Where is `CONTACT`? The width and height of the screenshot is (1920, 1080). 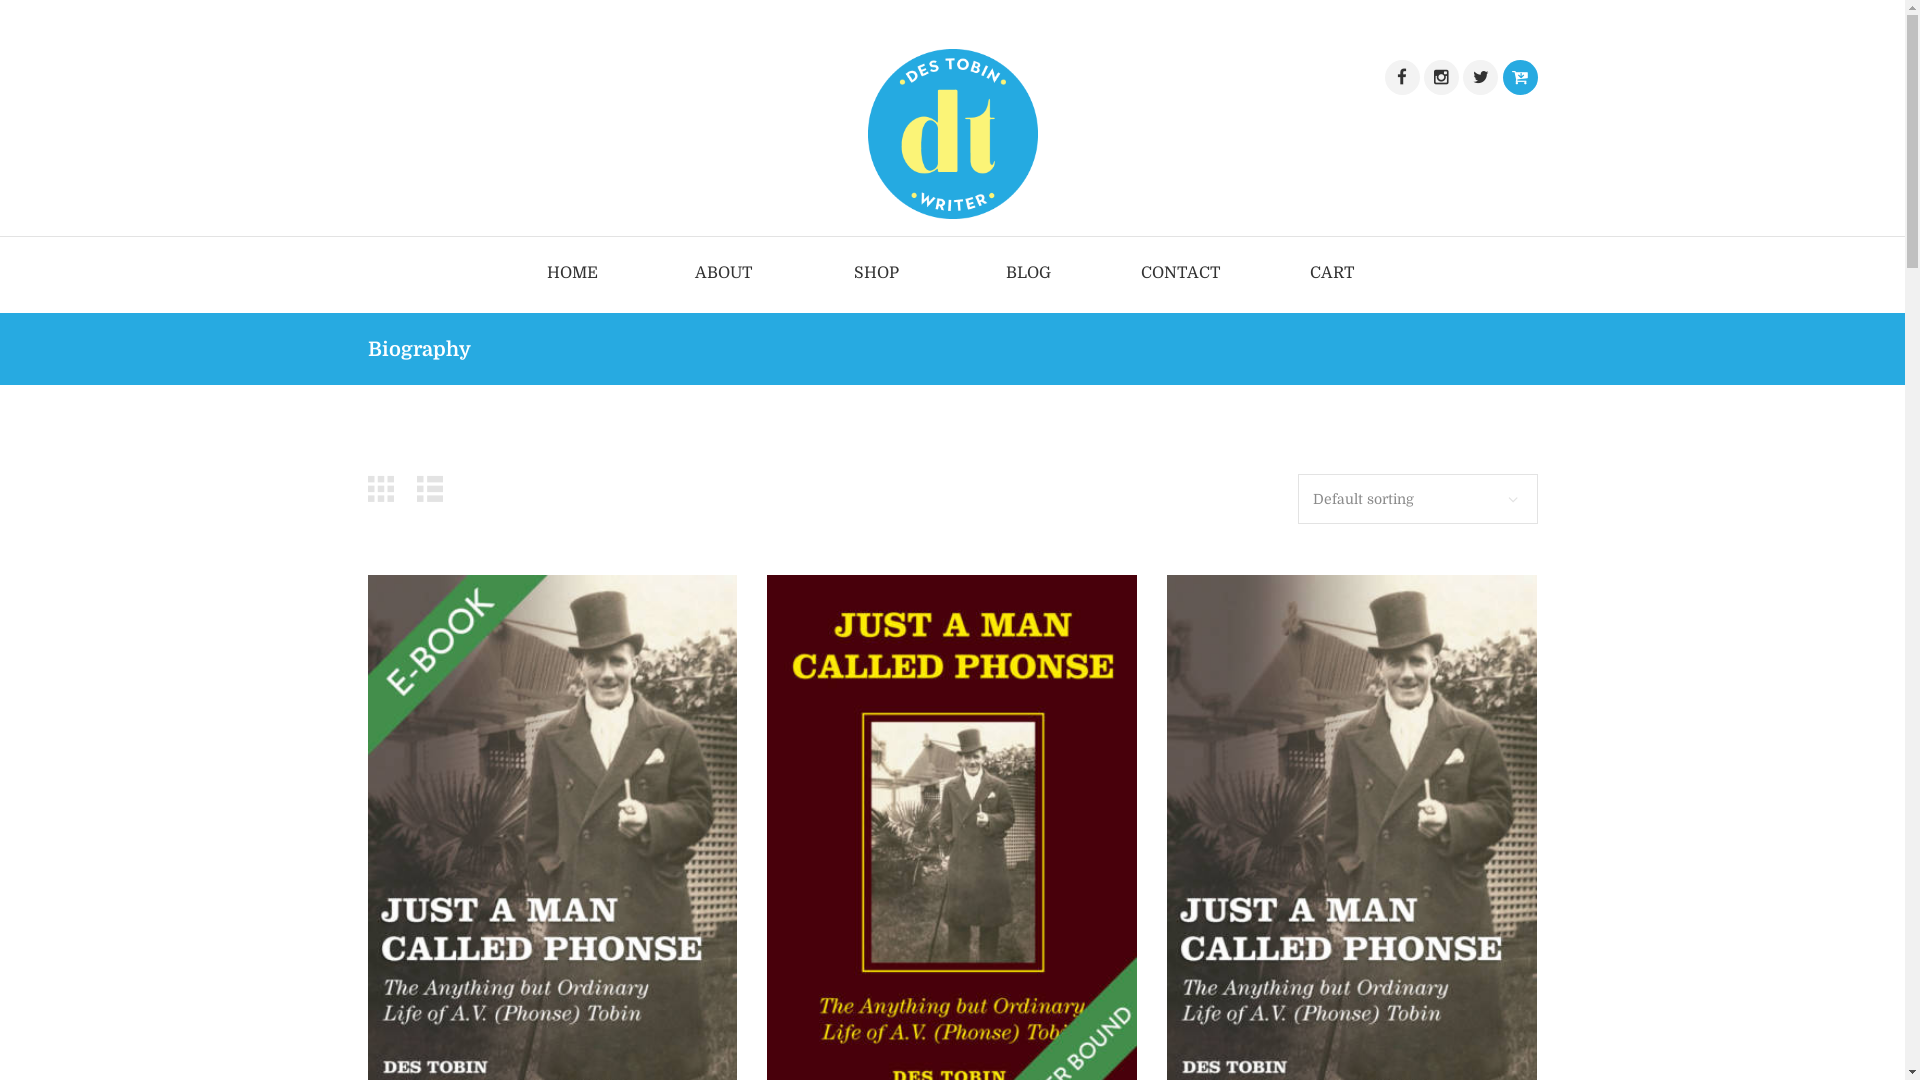 CONTACT is located at coordinates (1181, 275).